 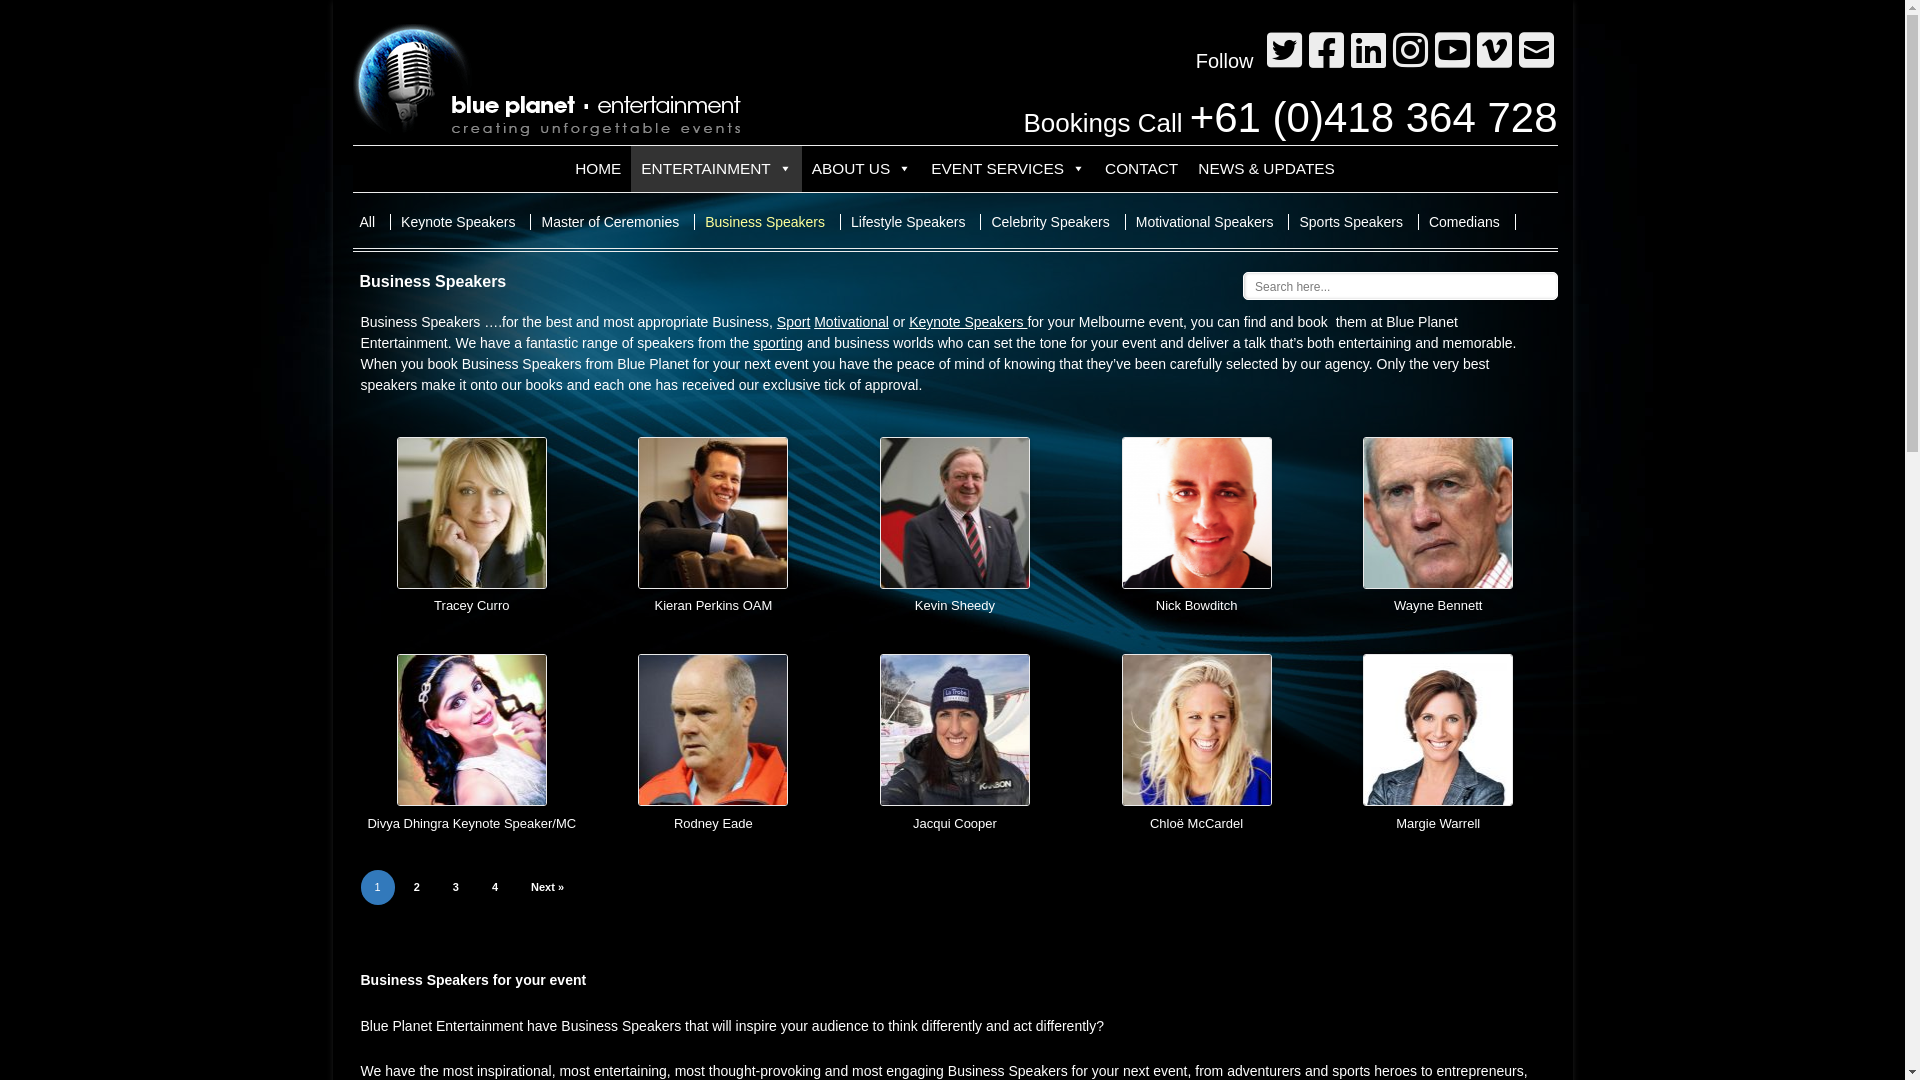 What do you see at coordinates (466, 222) in the screenshot?
I see `Keynote Speakers` at bounding box center [466, 222].